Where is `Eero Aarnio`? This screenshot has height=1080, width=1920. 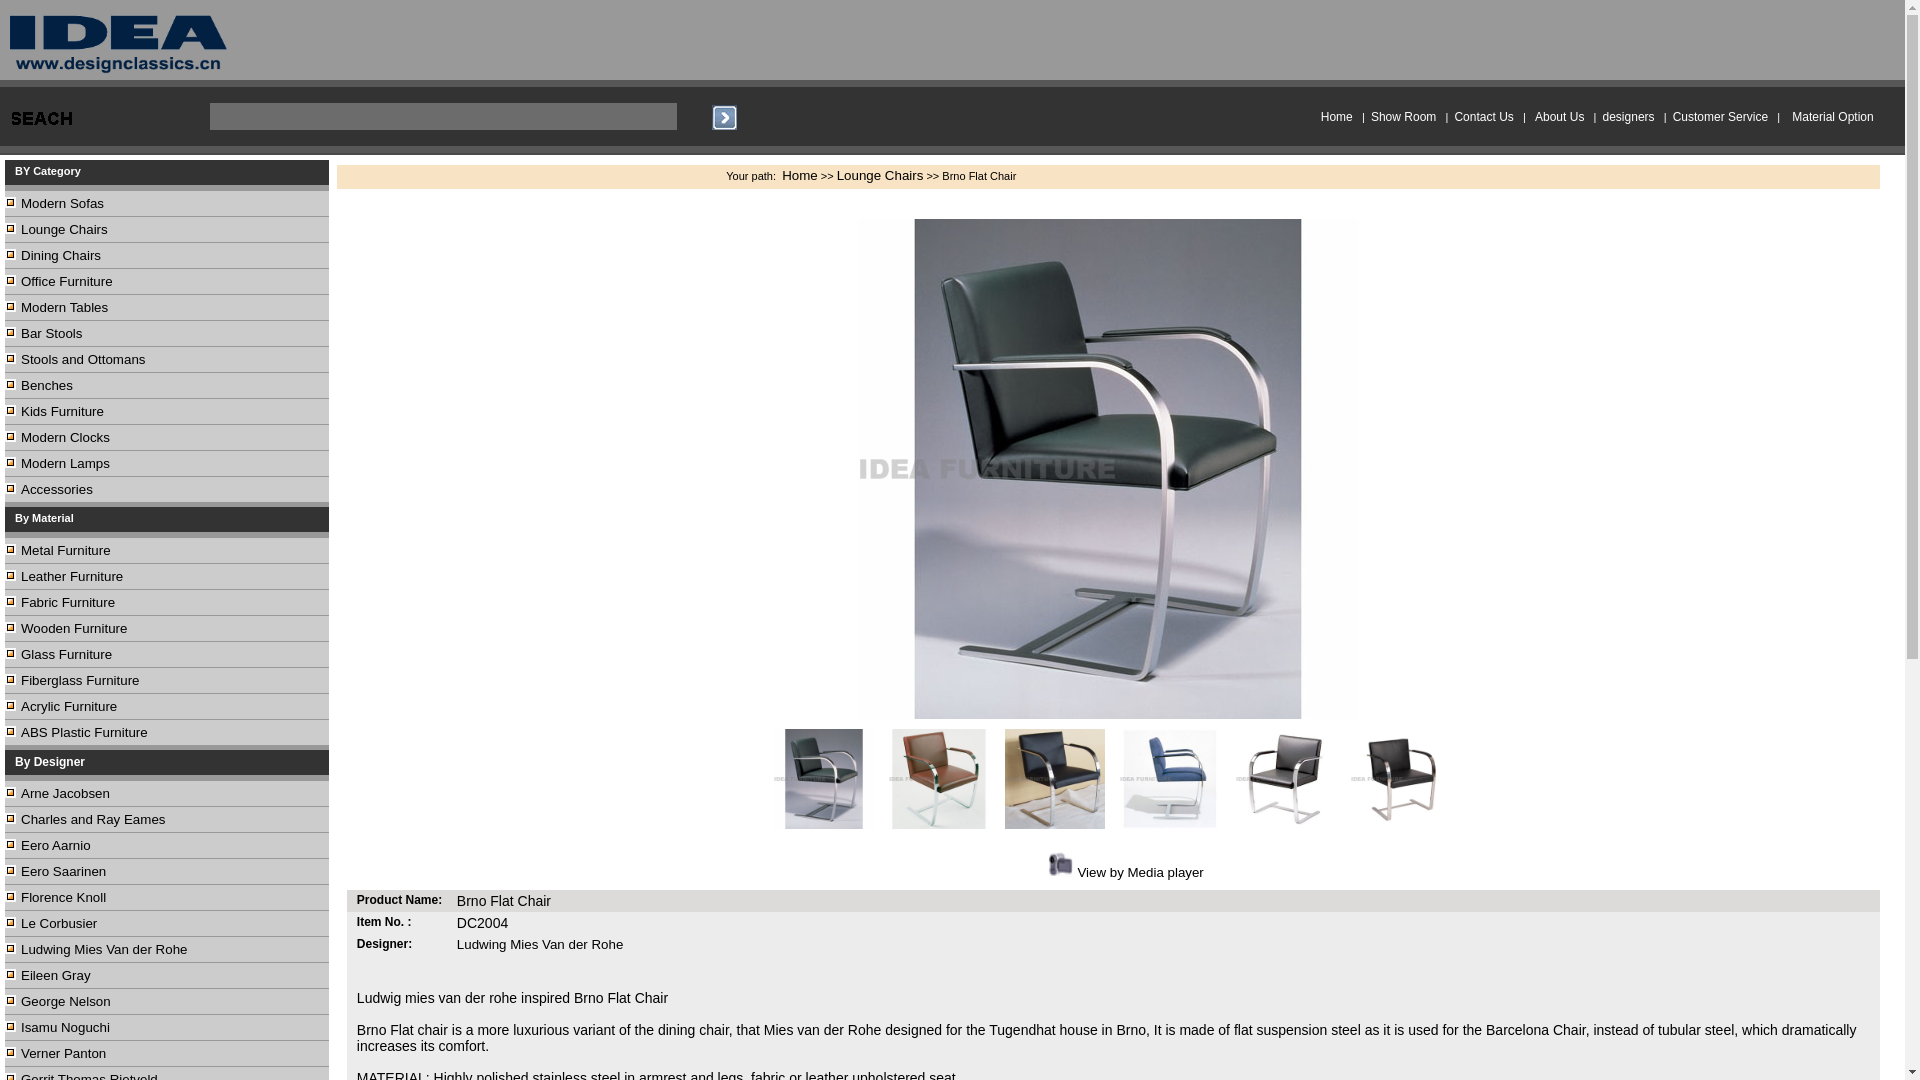 Eero Aarnio is located at coordinates (56, 846).